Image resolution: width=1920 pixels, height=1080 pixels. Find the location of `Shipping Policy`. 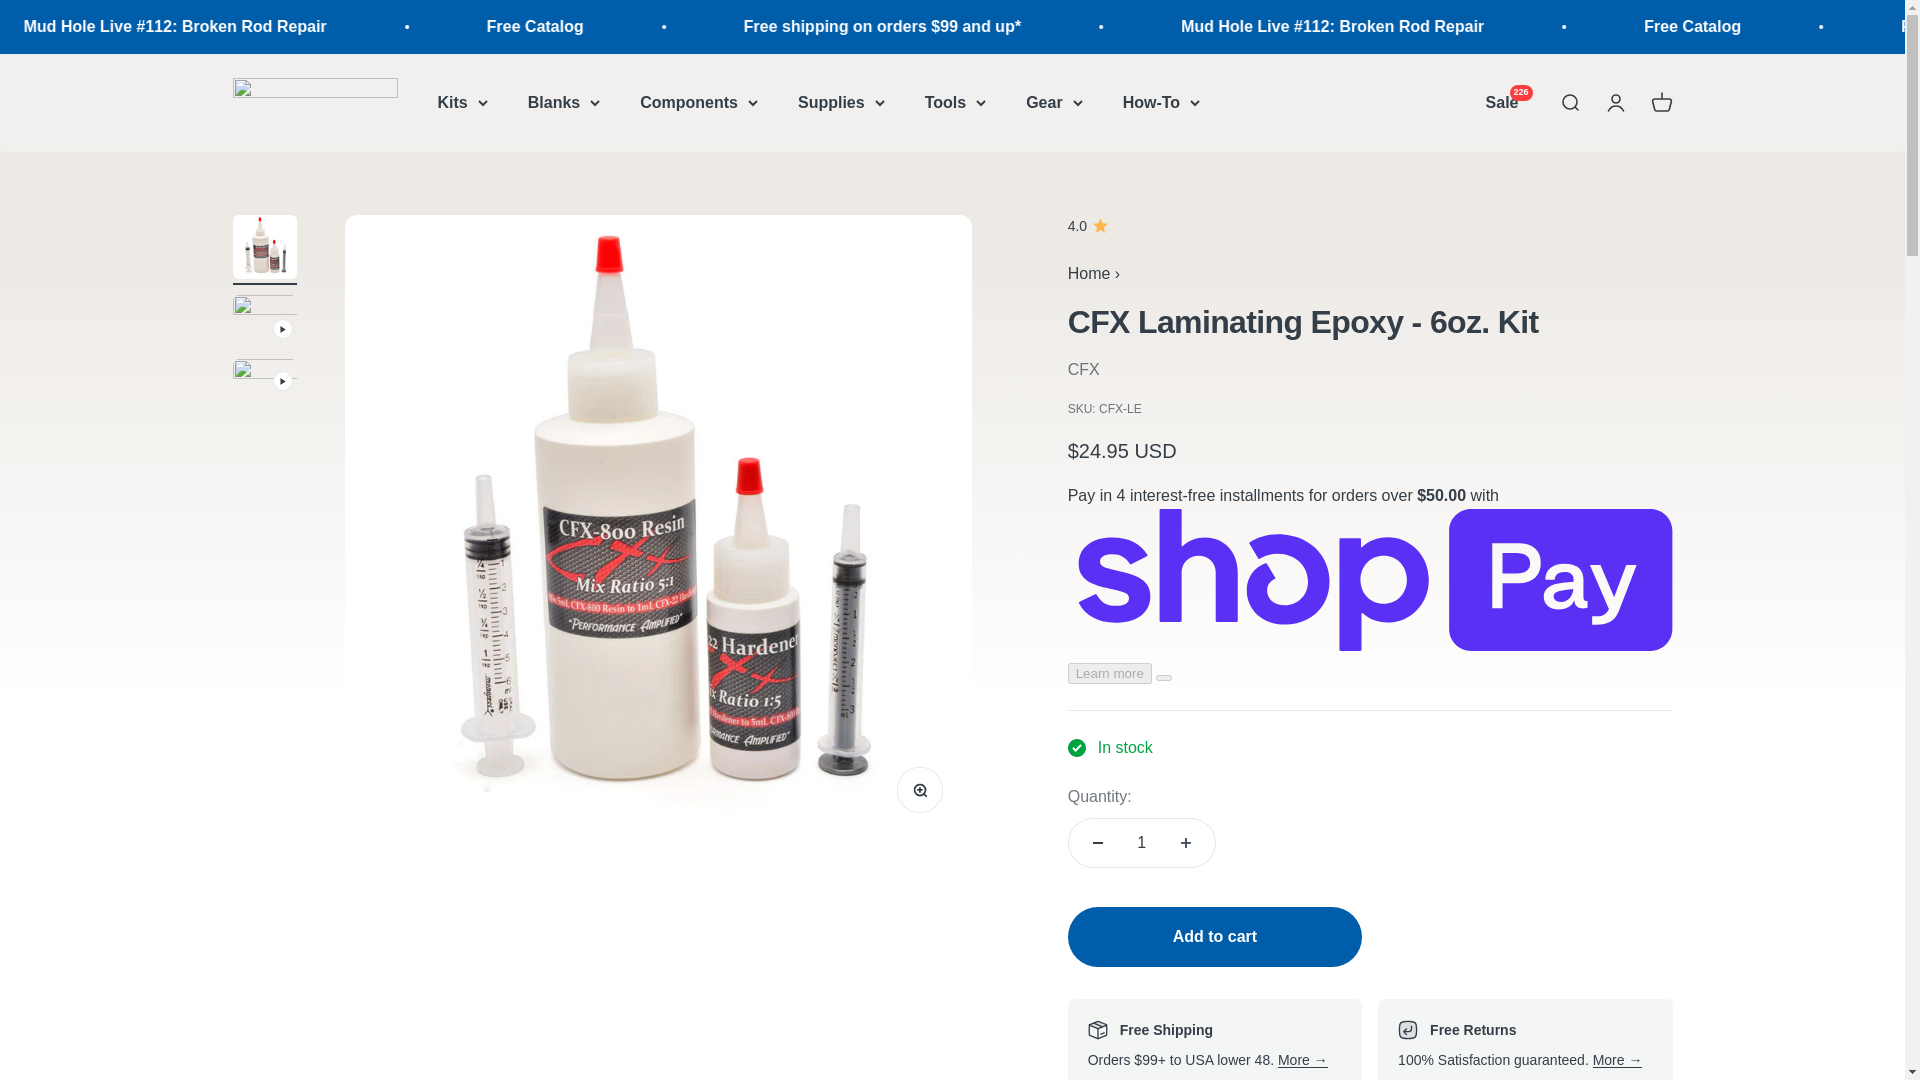

Shipping Policy is located at coordinates (1303, 1060).